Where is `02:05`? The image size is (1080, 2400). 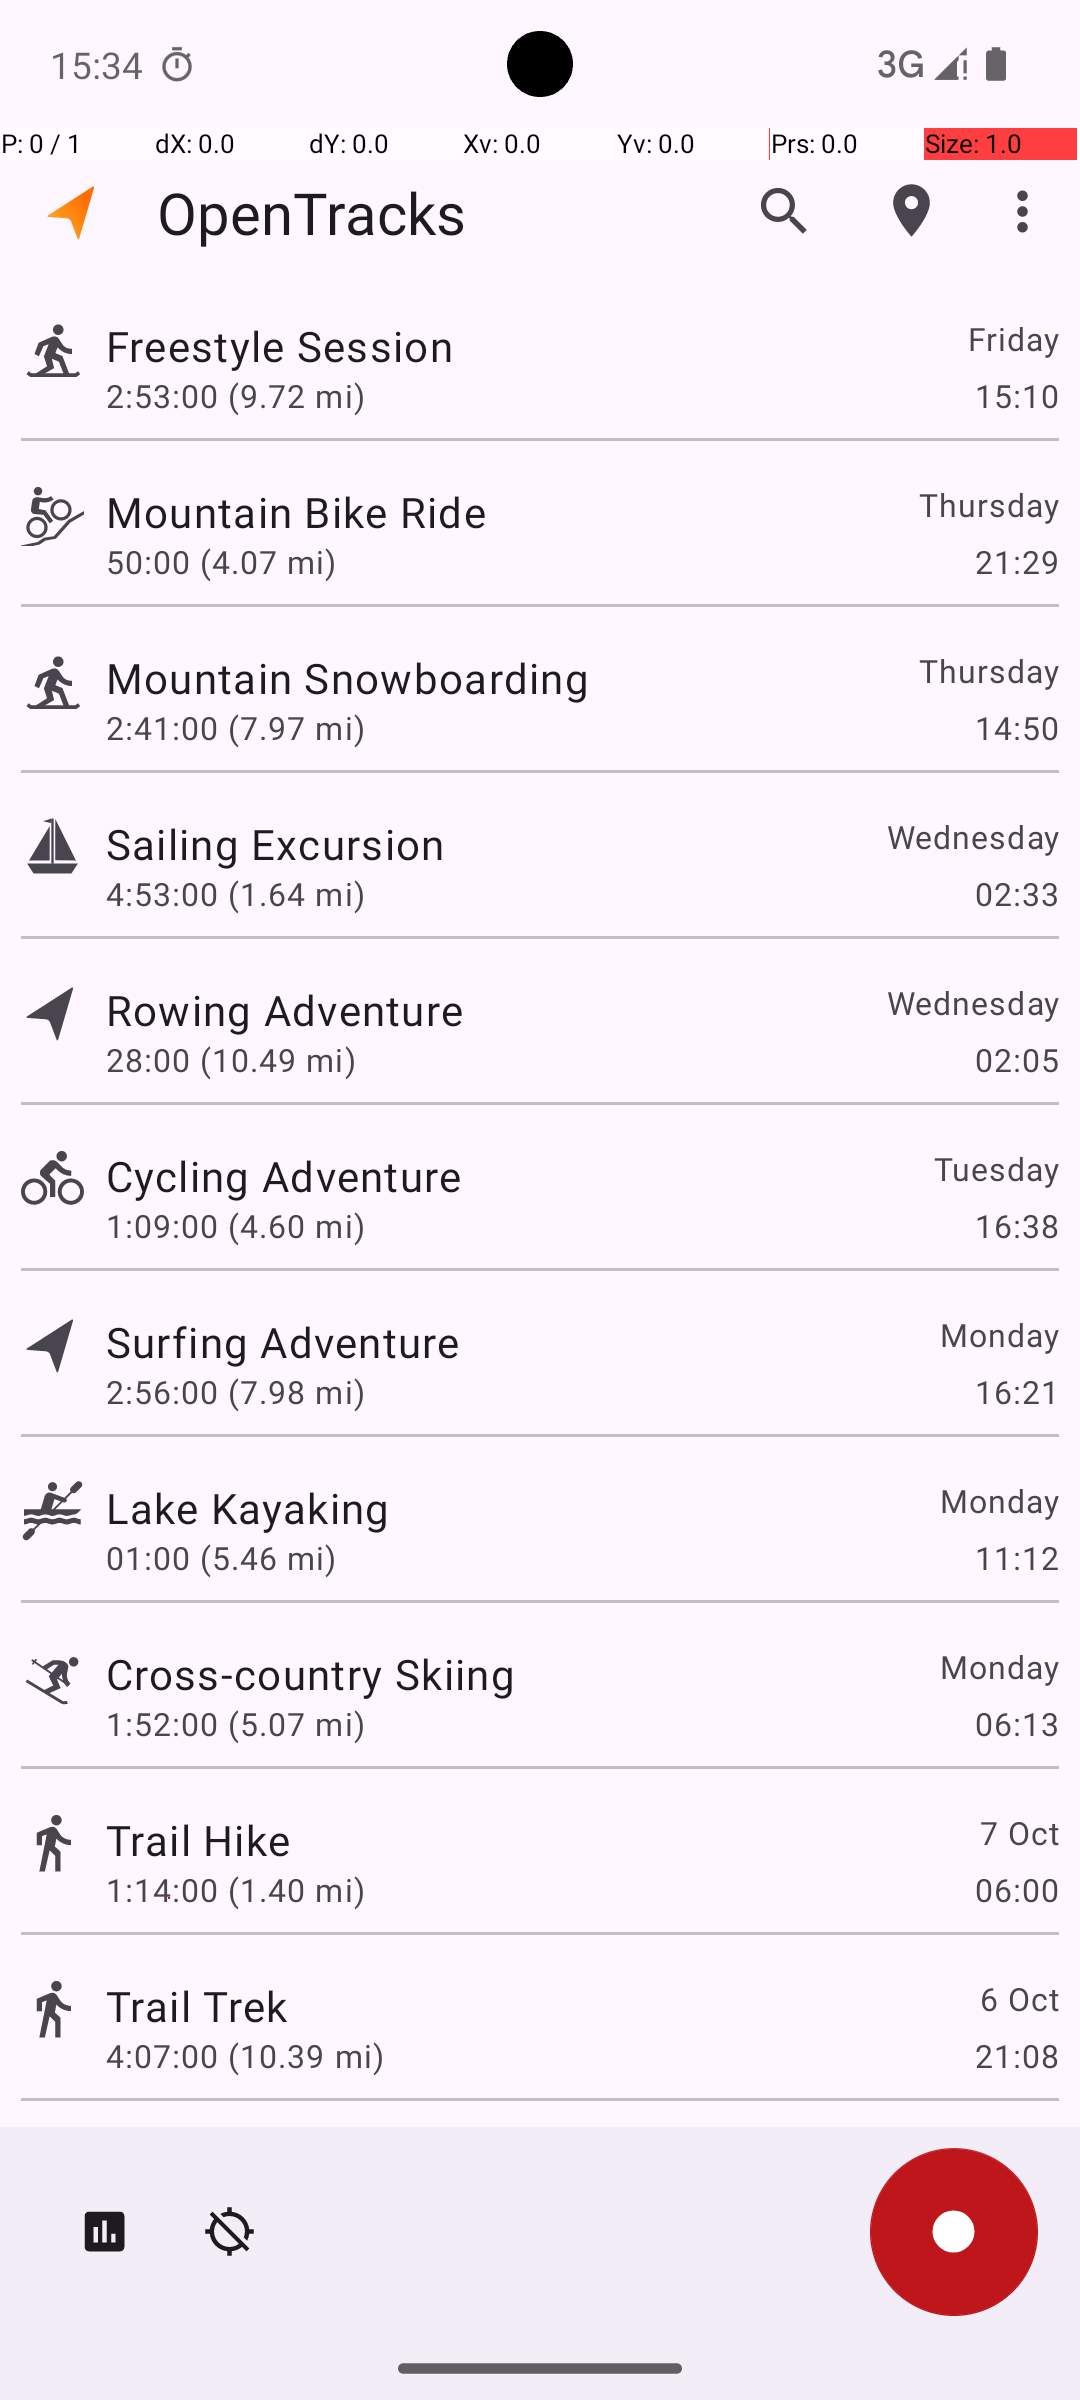 02:05 is located at coordinates (1016, 1060).